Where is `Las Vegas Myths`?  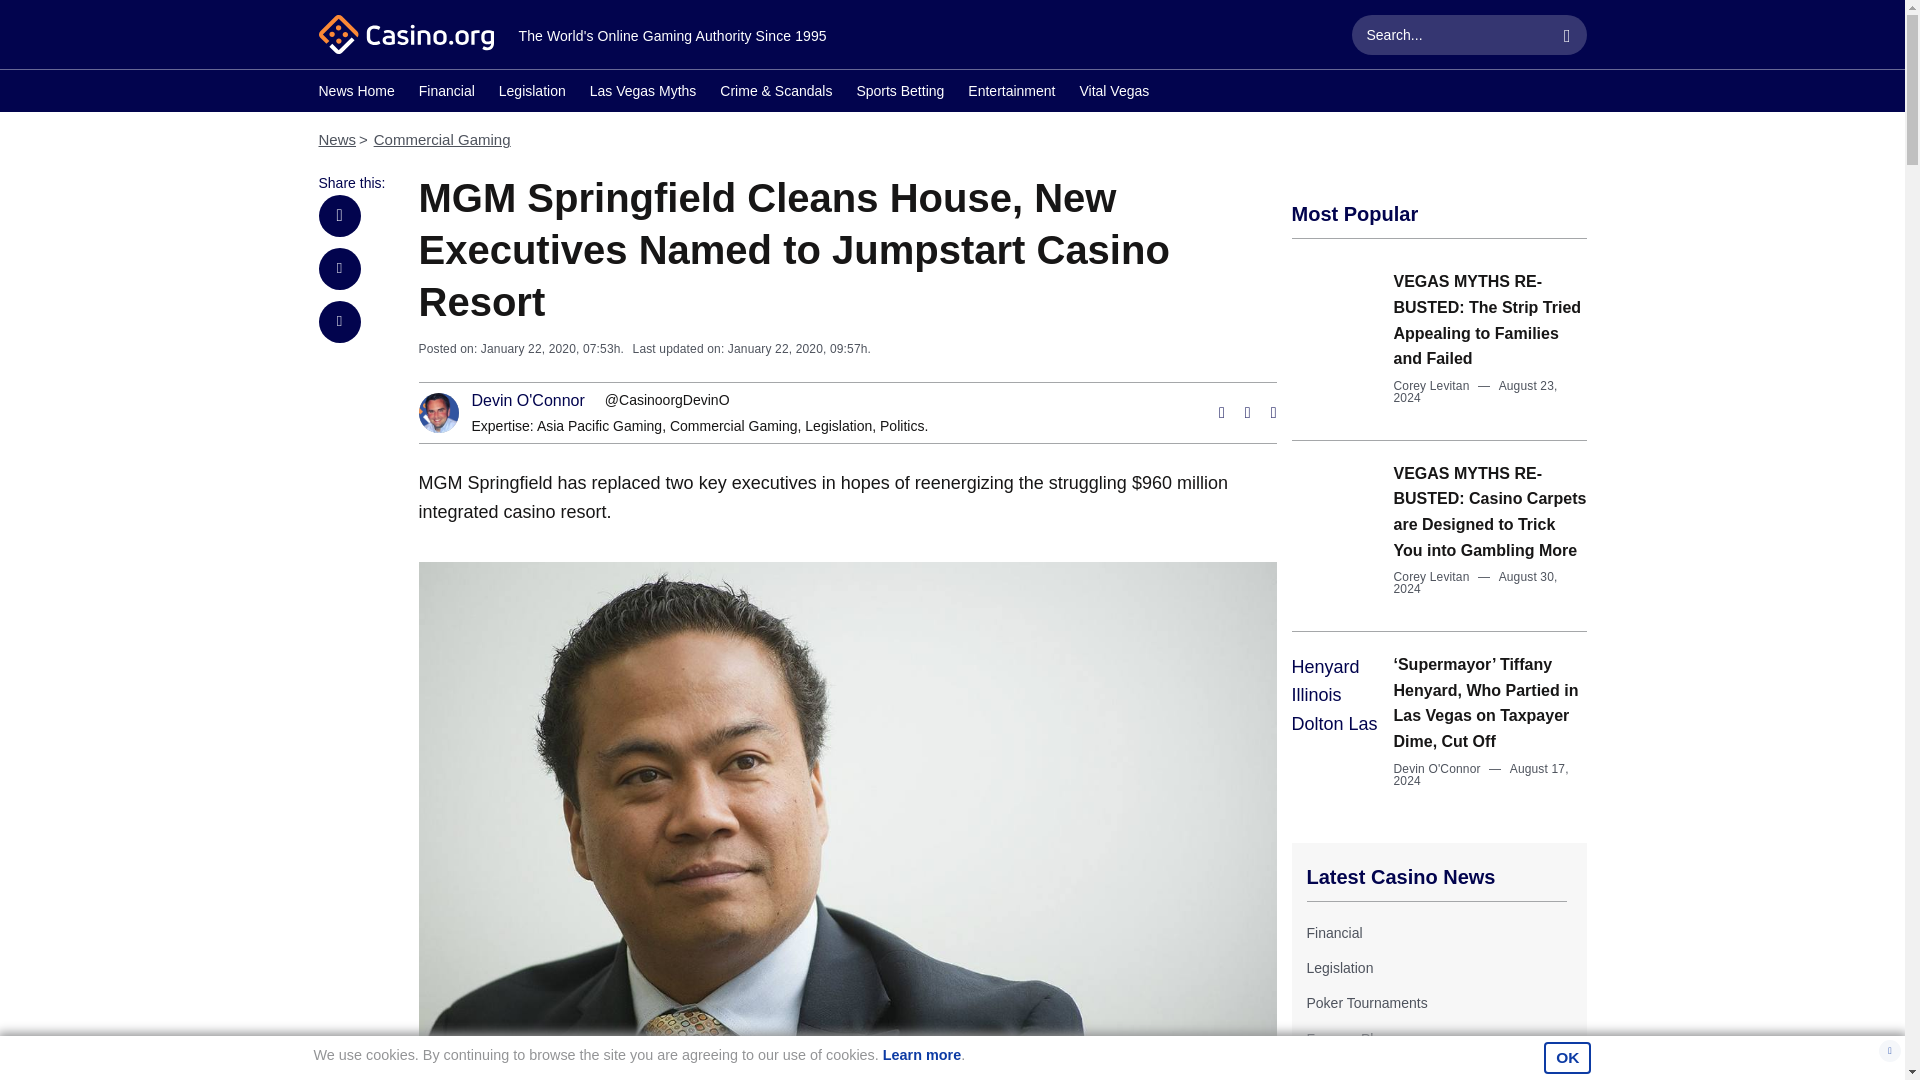
Las Vegas Myths is located at coordinates (642, 93).